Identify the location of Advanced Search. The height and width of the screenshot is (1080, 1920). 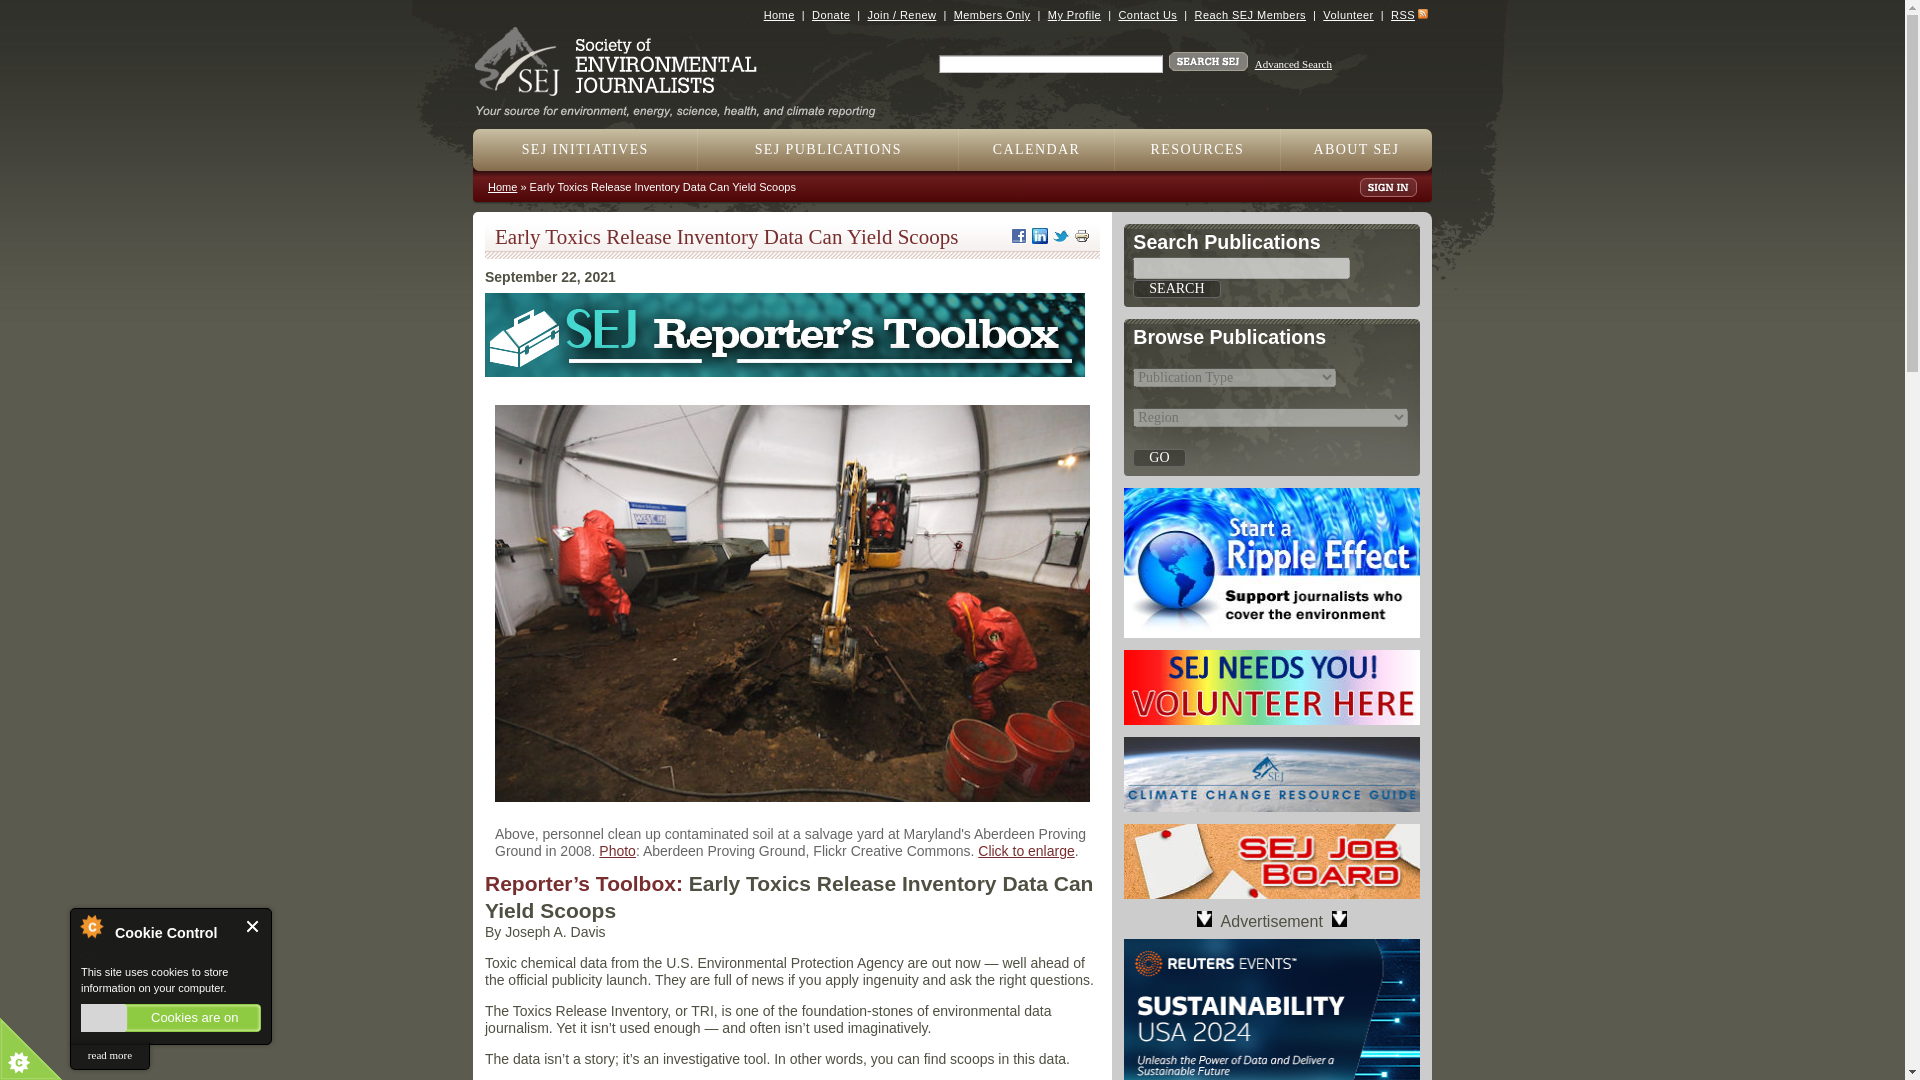
(1294, 64).